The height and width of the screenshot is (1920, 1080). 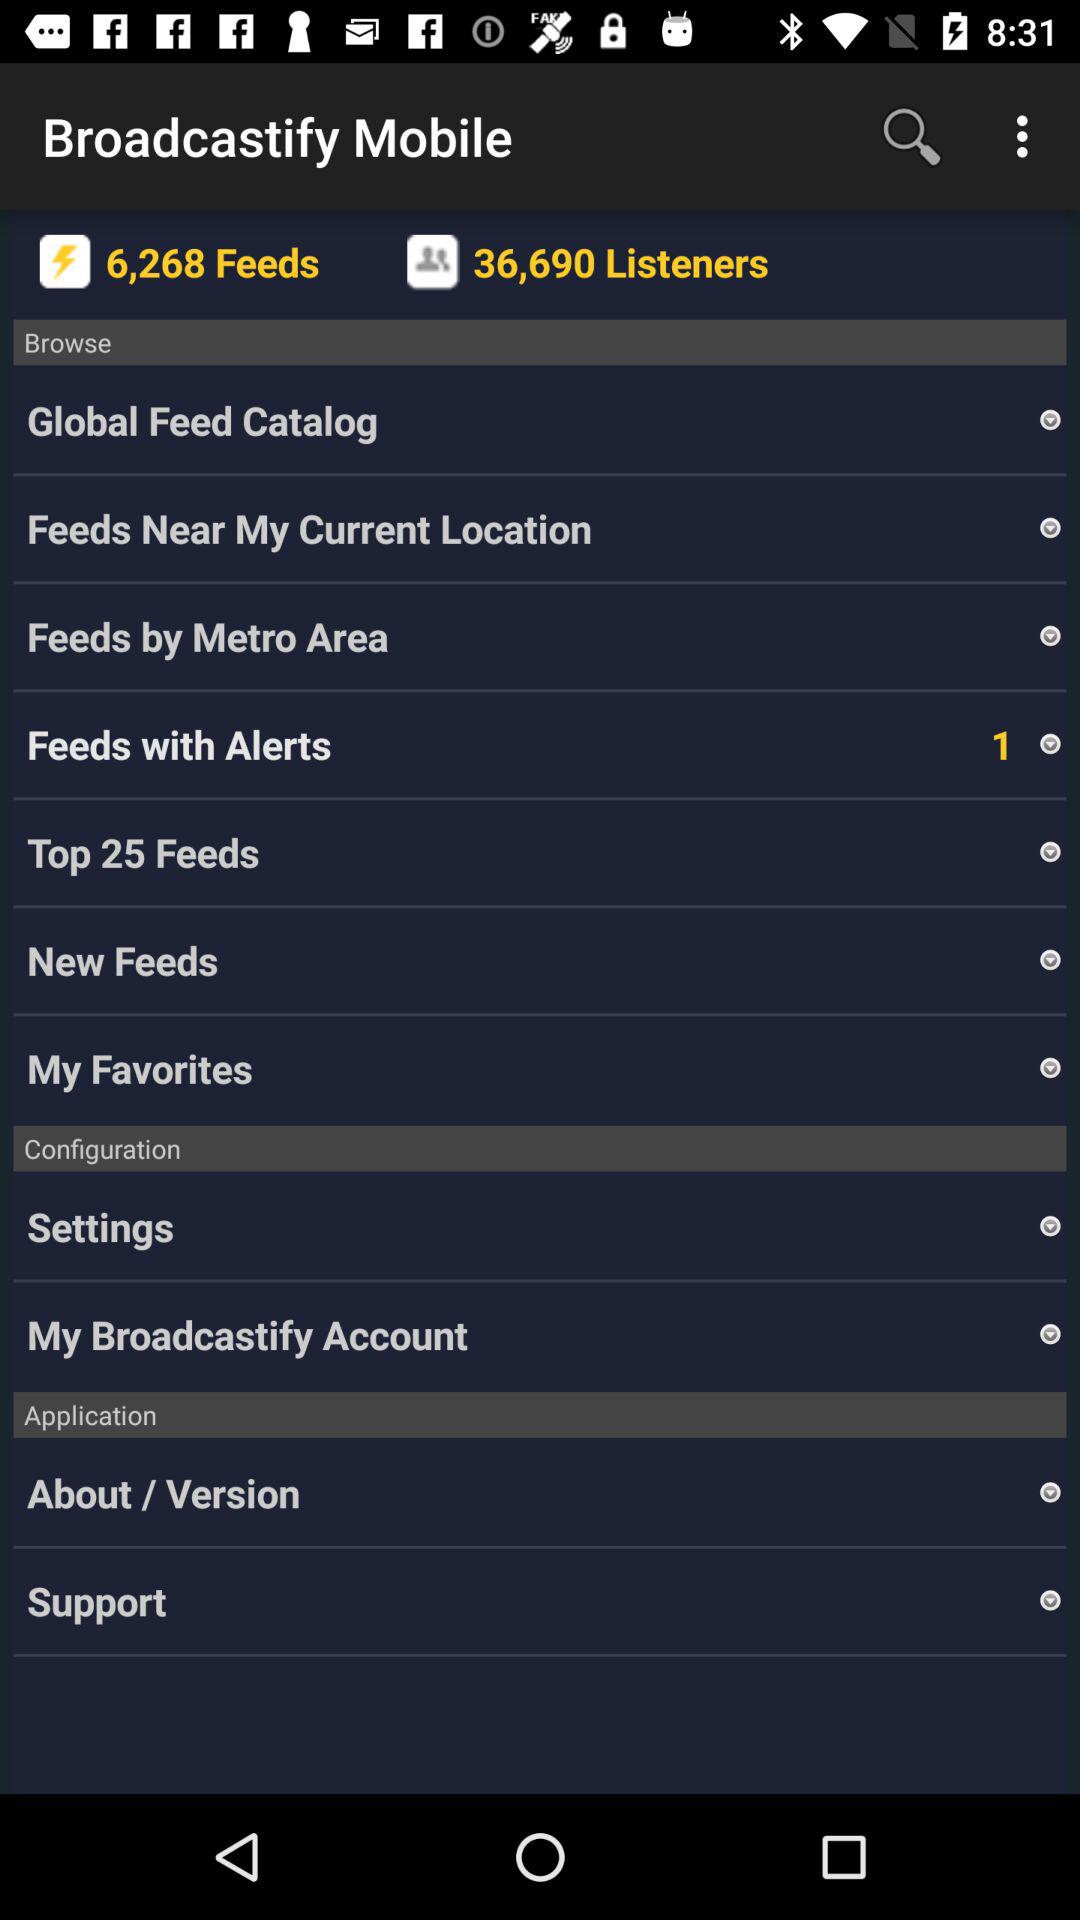 I want to click on select item below the global feed catalog icon, so click(x=531, y=528).